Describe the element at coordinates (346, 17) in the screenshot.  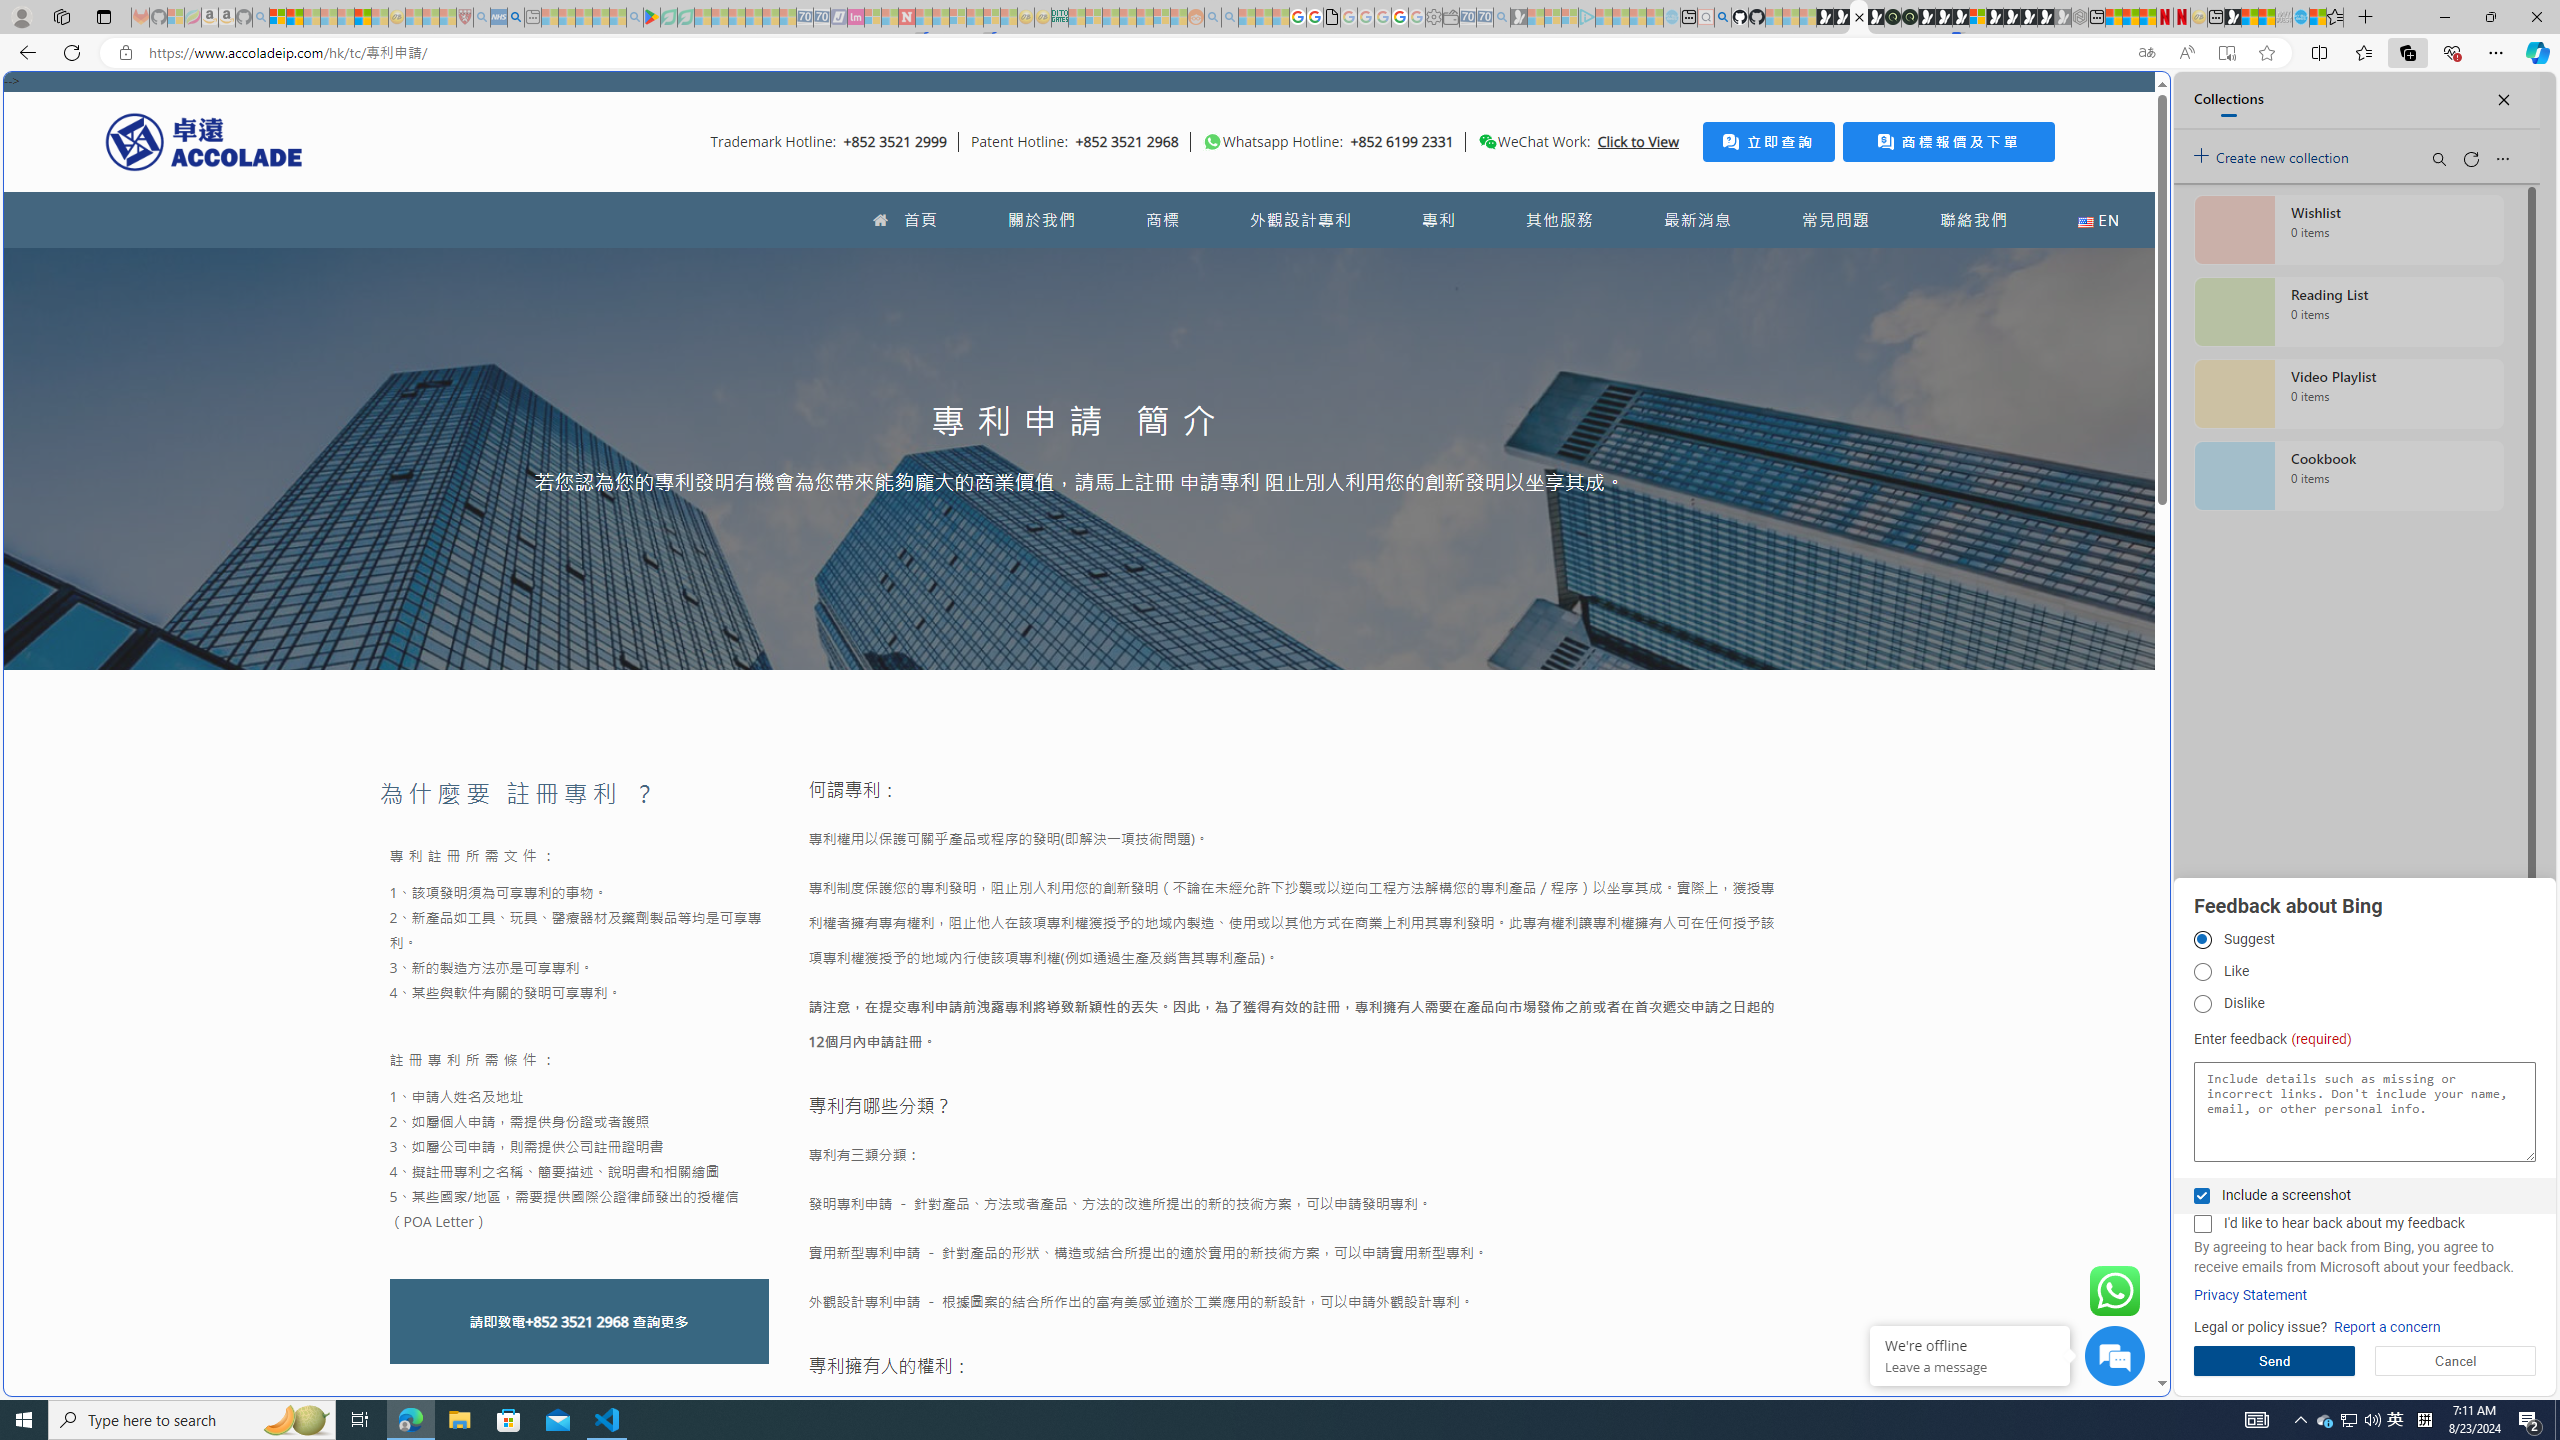
I see `New Report Confirms 2023 Was Record Hot | Watch - Sleeping` at that location.